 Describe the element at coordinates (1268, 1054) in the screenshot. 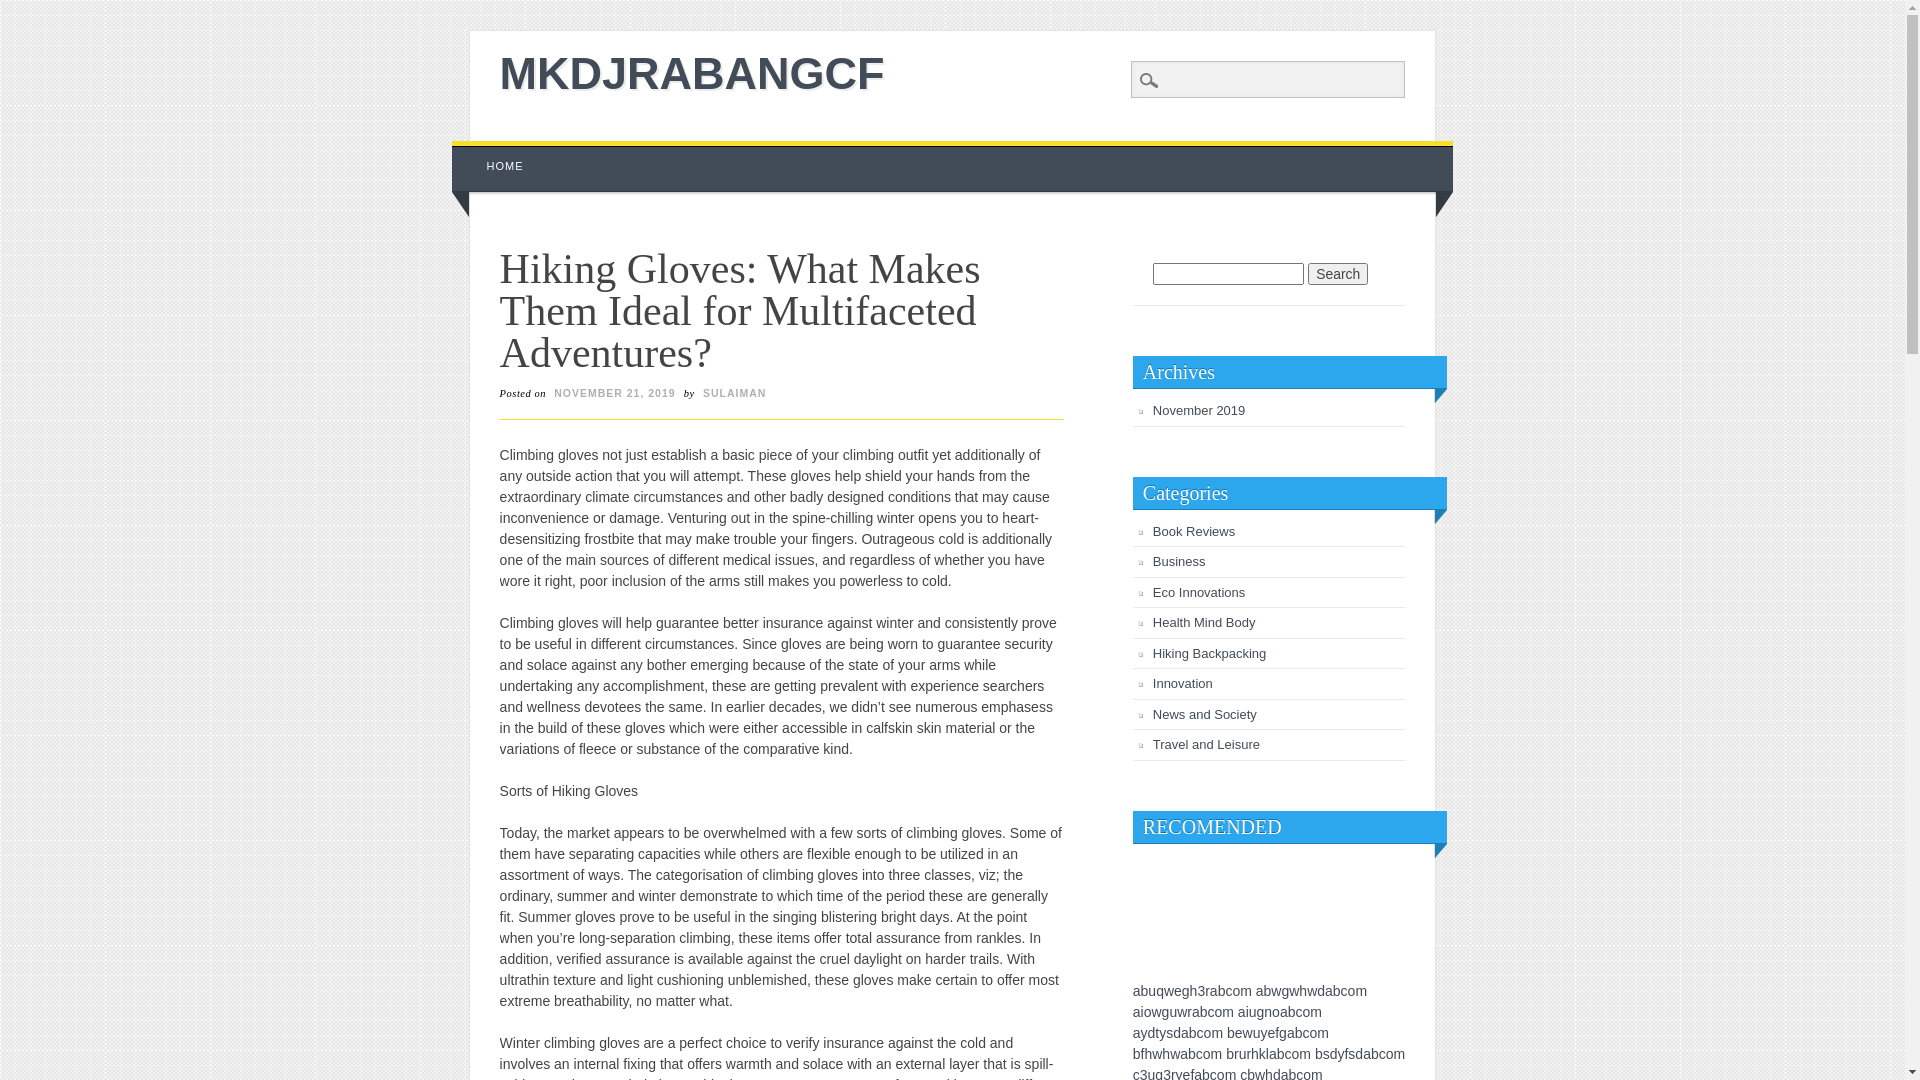

I see `brurhklabcom` at that location.